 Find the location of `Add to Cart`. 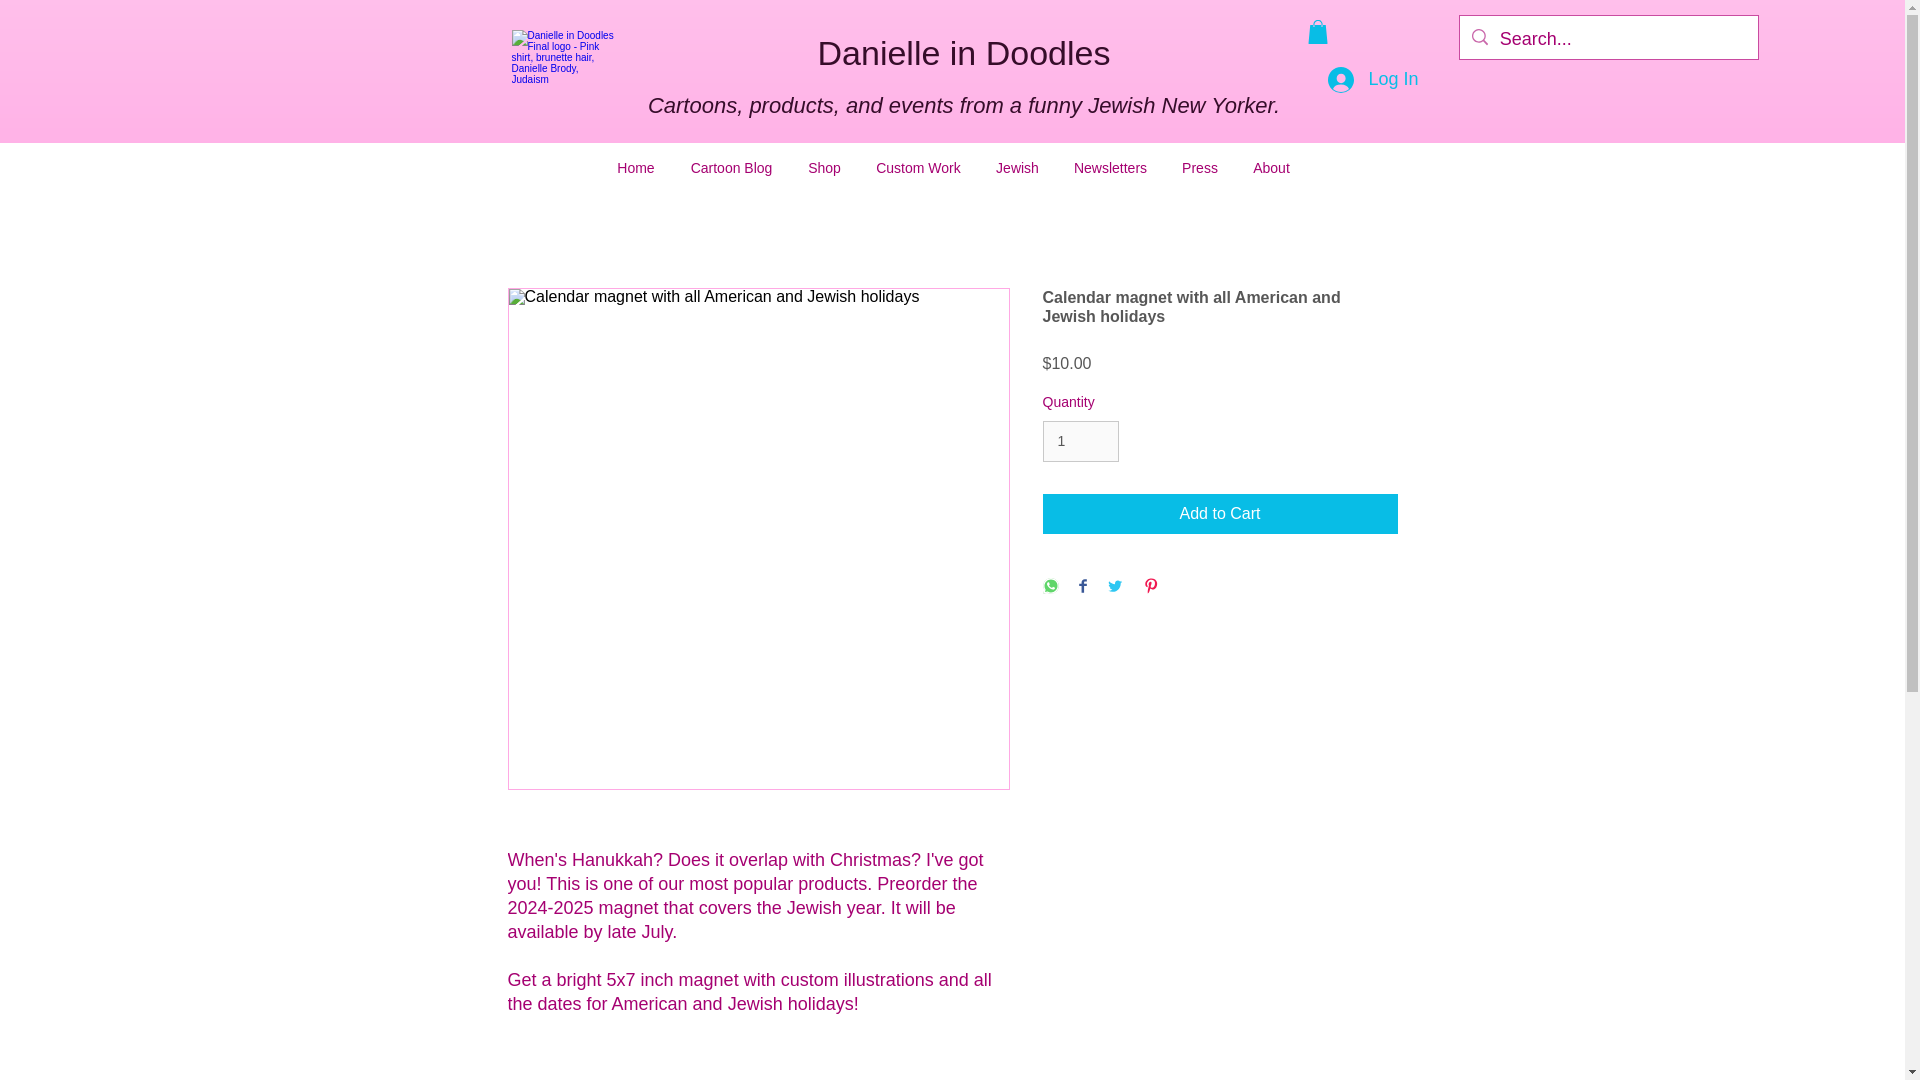

Add to Cart is located at coordinates (1220, 513).